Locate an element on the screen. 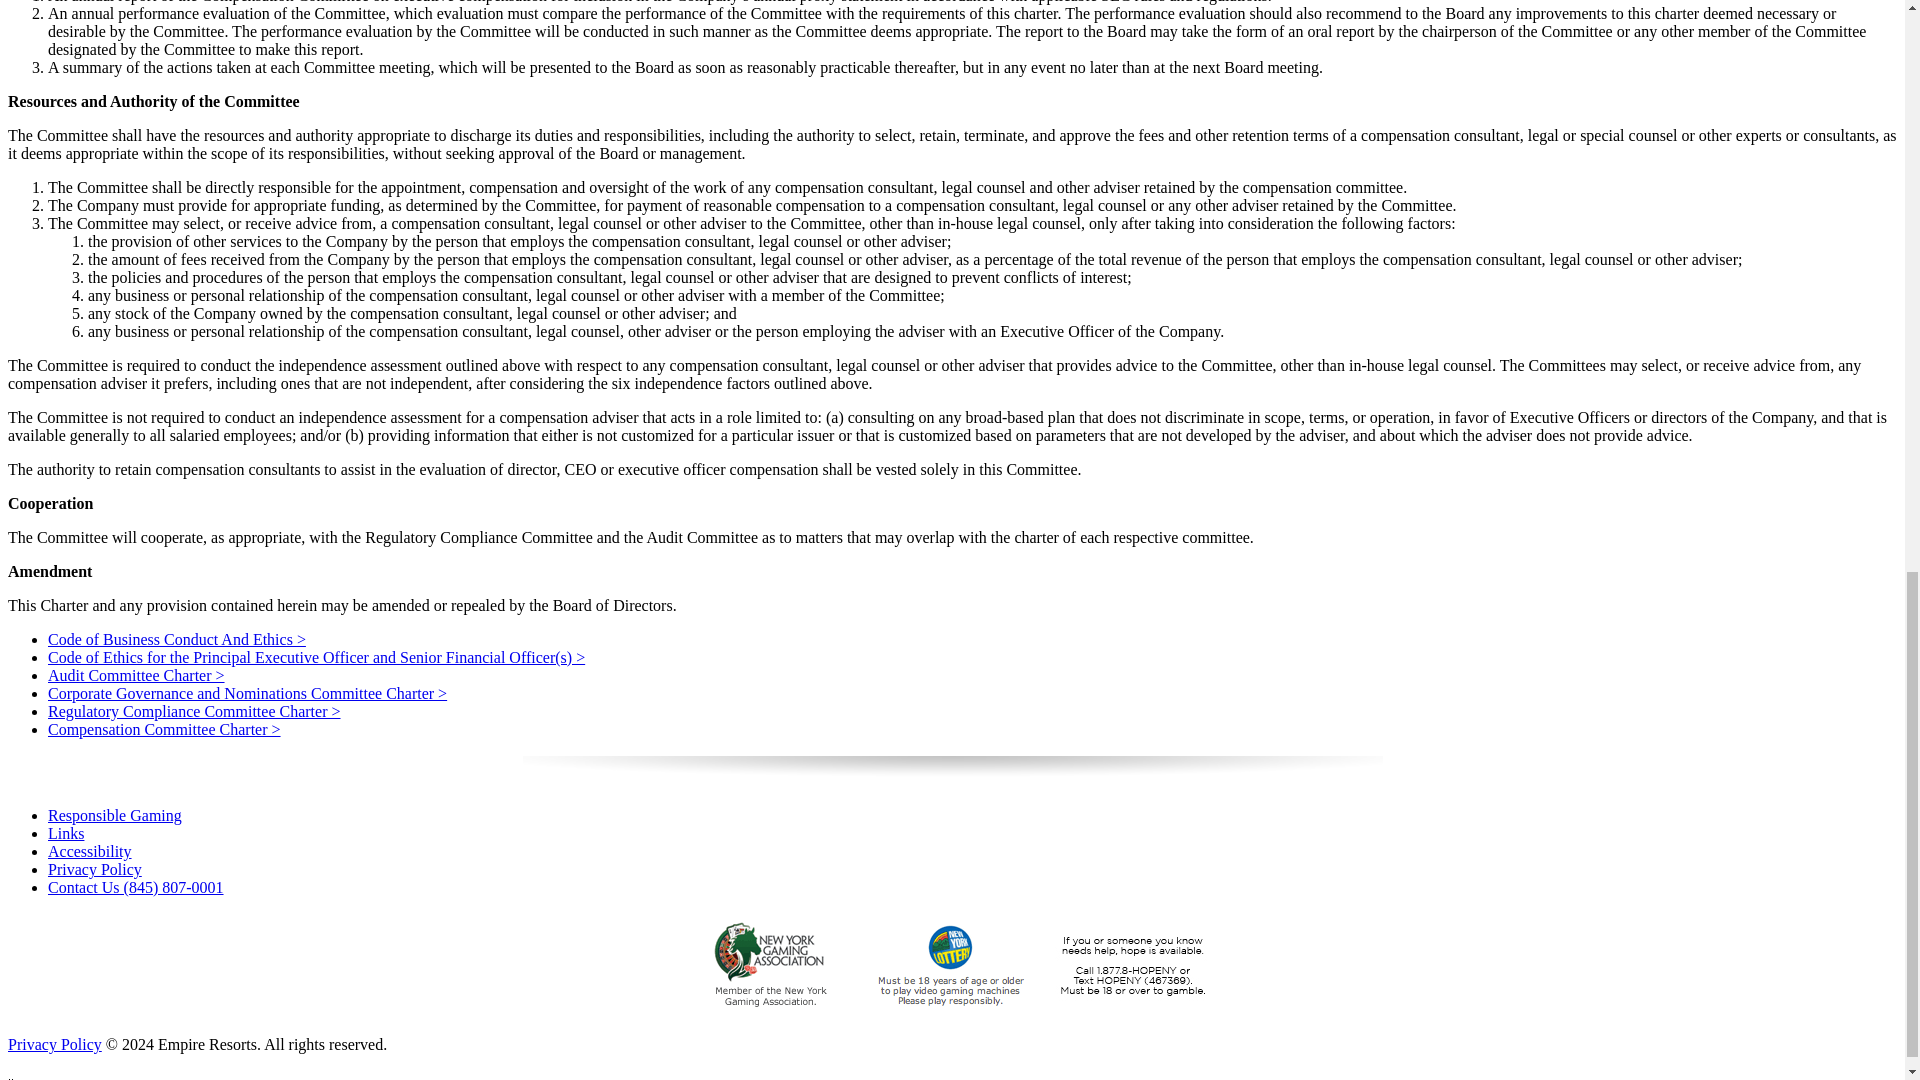  Responsible Gaming is located at coordinates (115, 815).